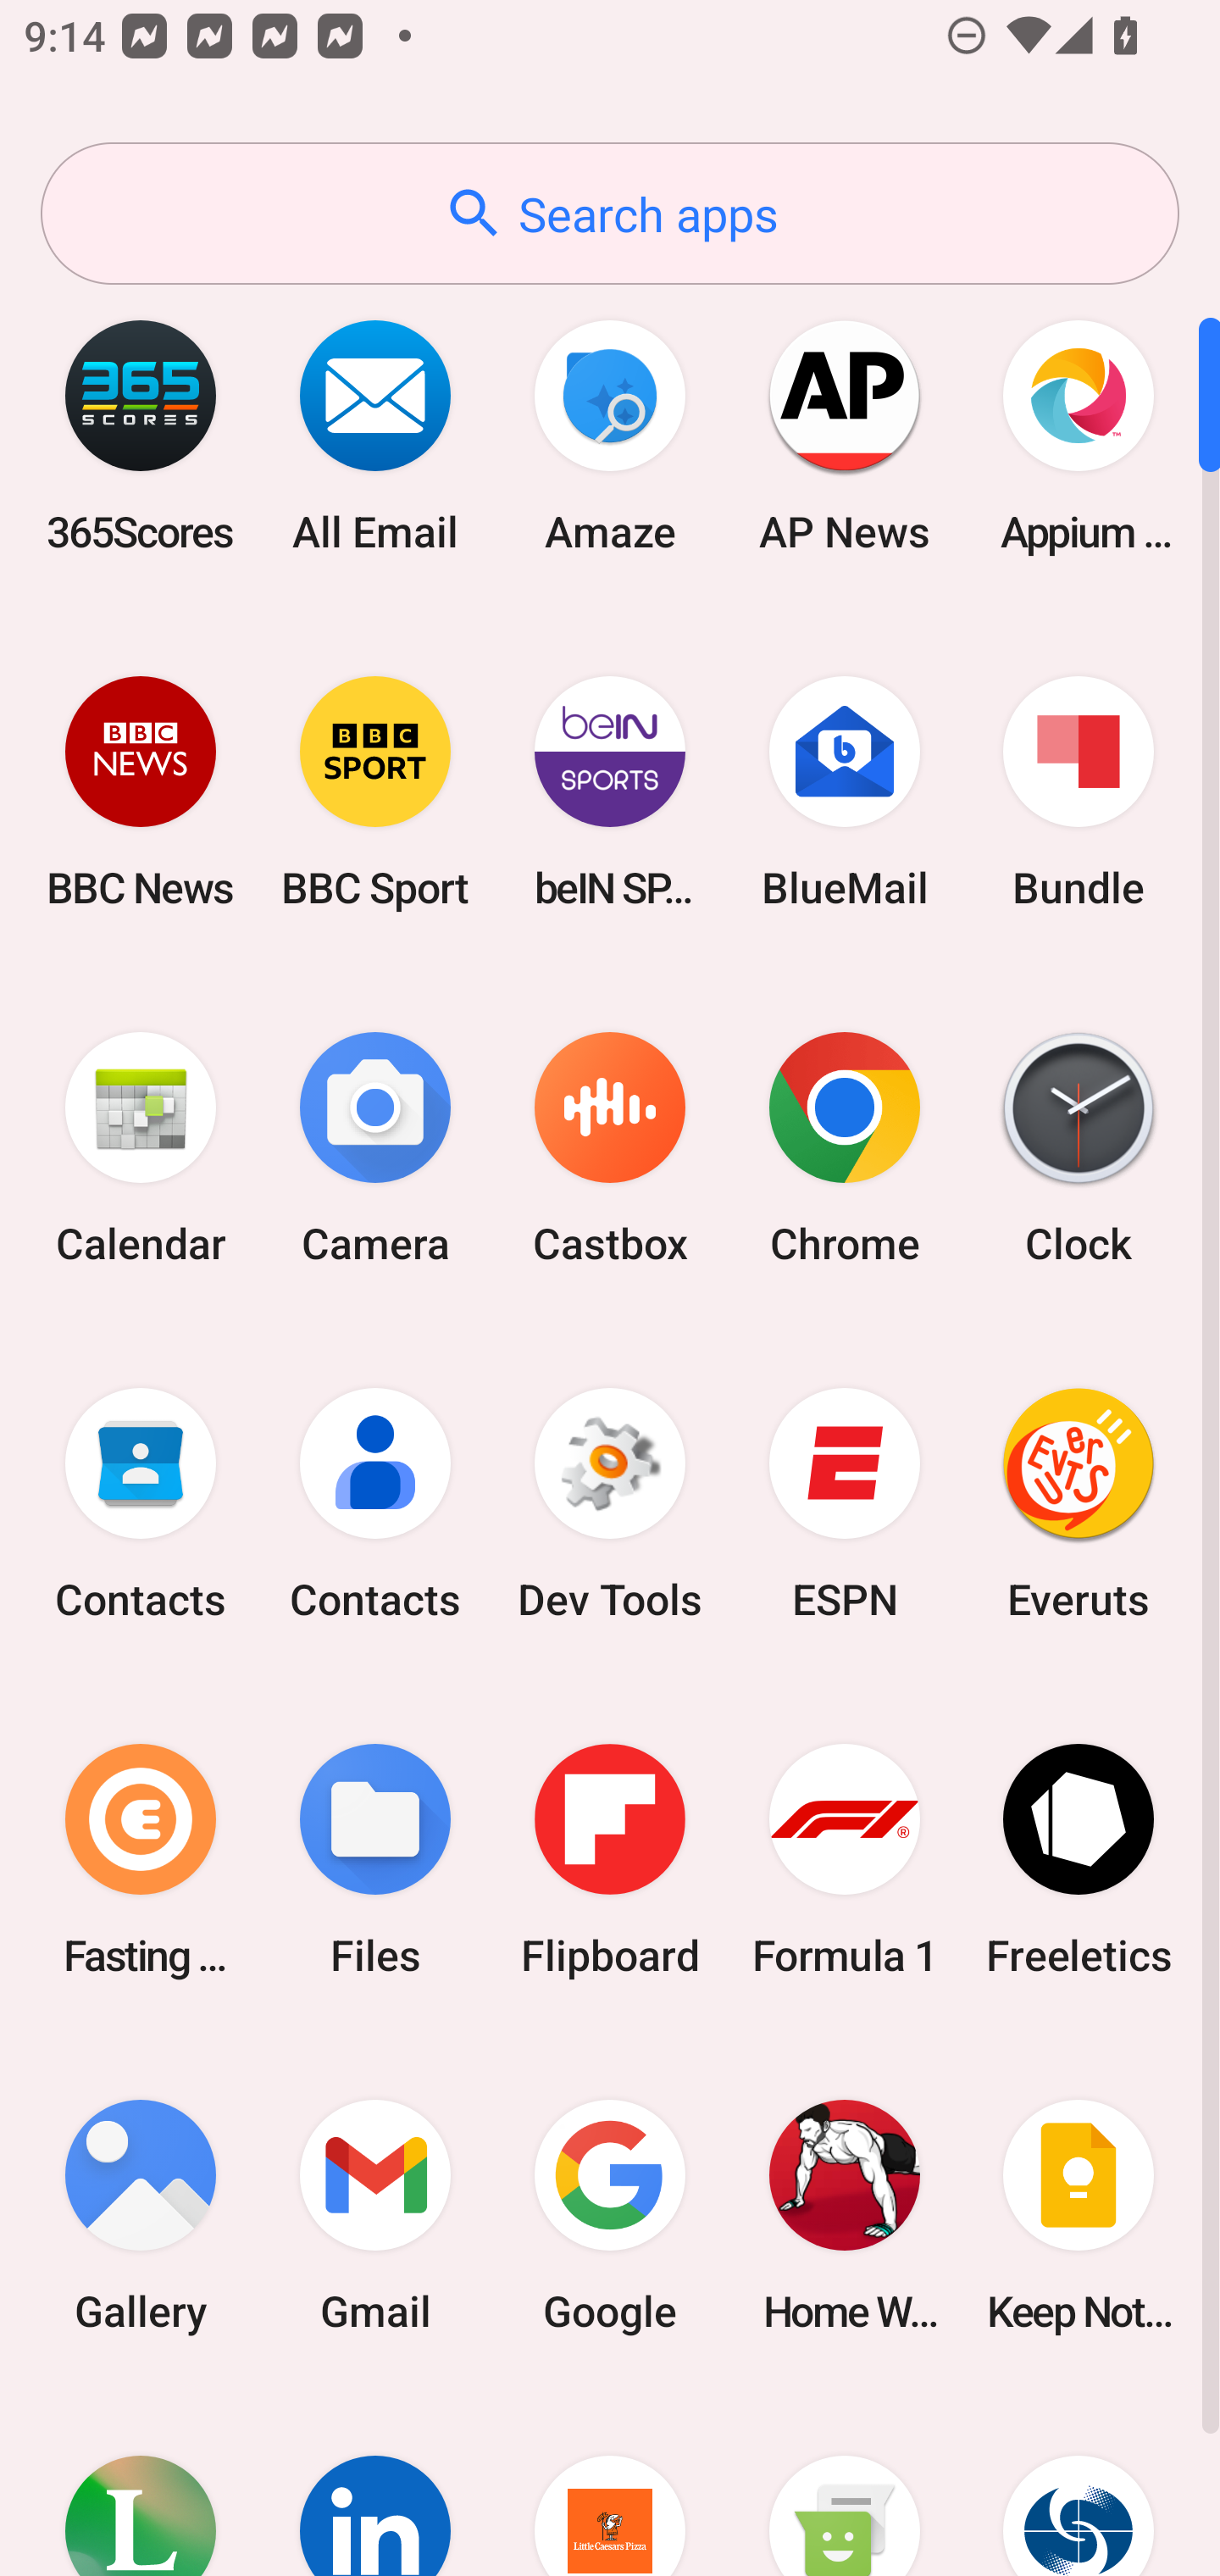 The width and height of the screenshot is (1220, 2576). I want to click on BBC News, so click(141, 791).